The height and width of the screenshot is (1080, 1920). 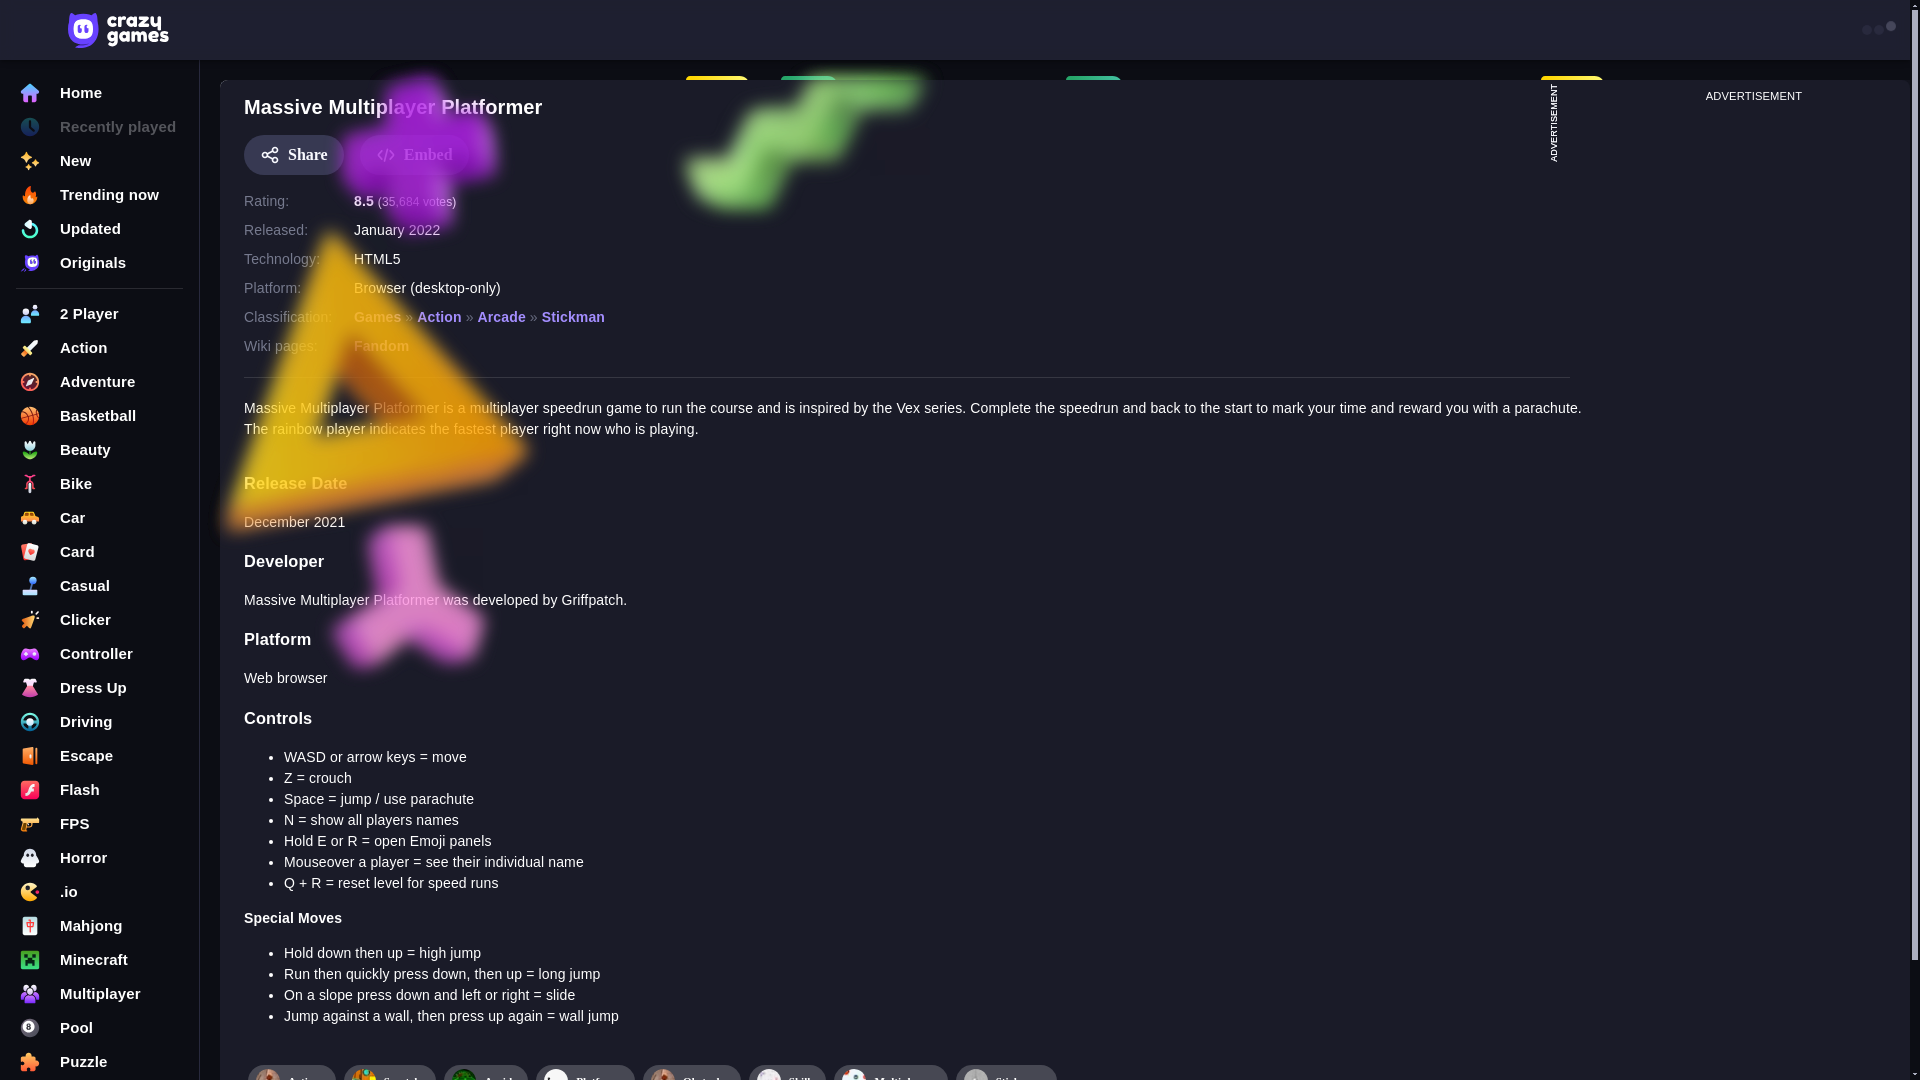 I want to click on New, so click(x=100, y=160).